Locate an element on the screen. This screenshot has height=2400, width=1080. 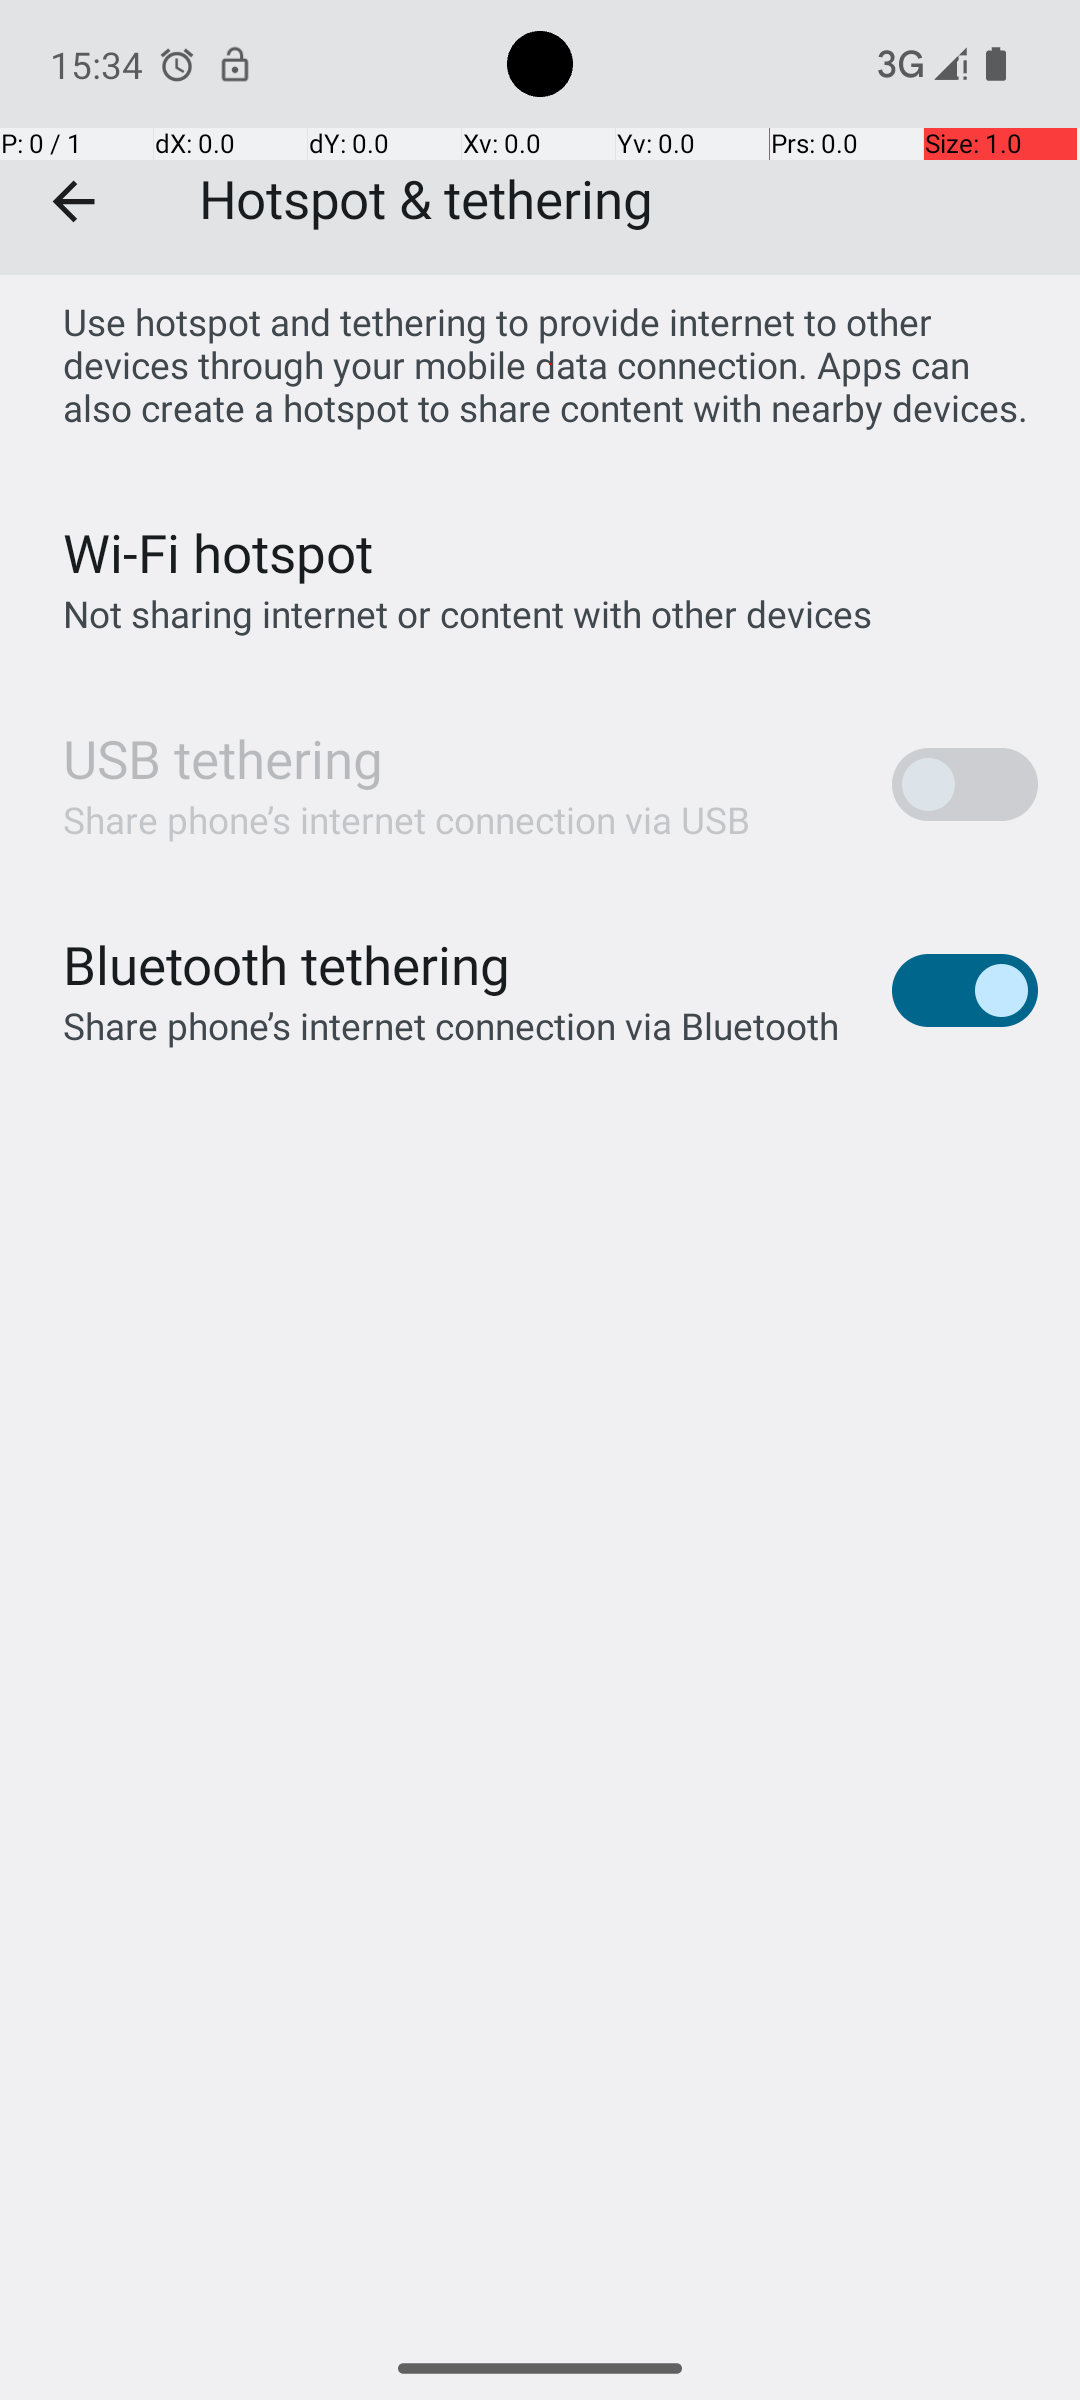
Share phone’s internet connection via Bluetooth is located at coordinates (451, 1026).